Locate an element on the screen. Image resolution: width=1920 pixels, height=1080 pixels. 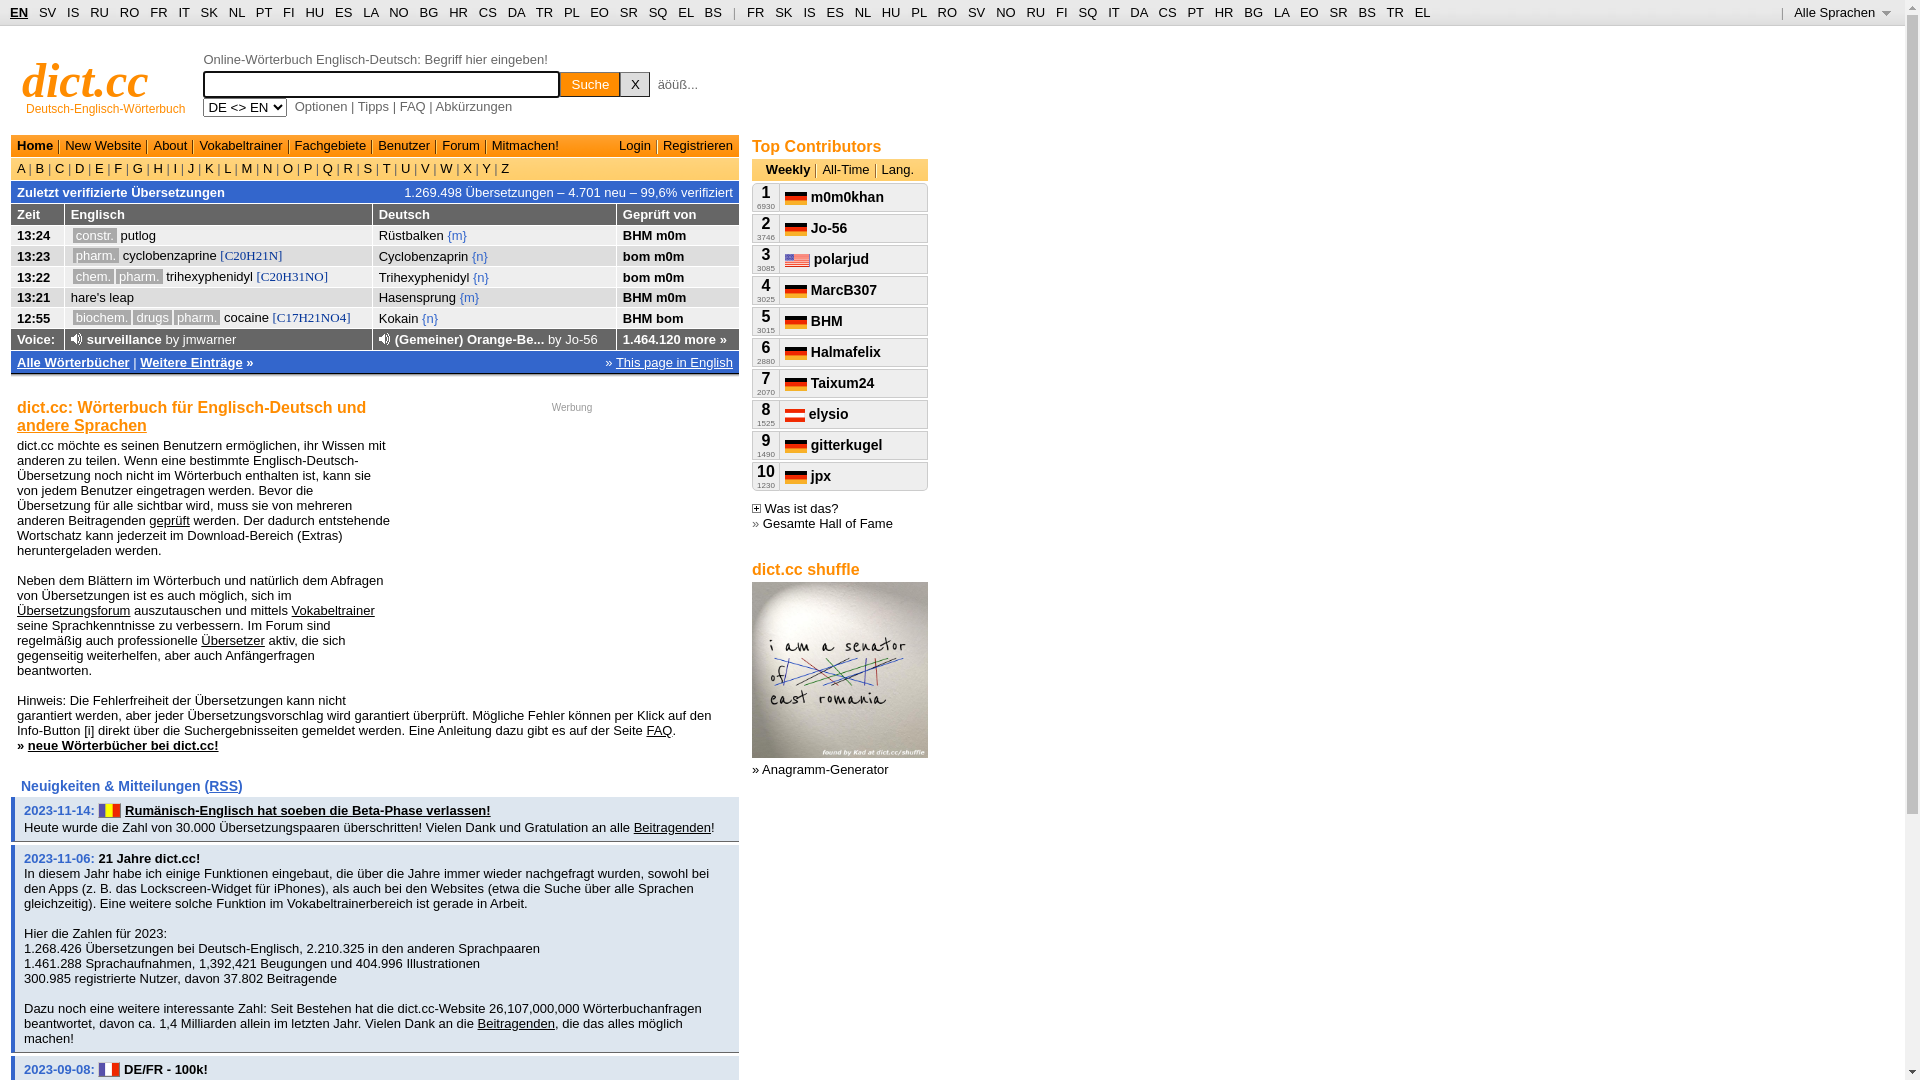
G is located at coordinates (138, 168).